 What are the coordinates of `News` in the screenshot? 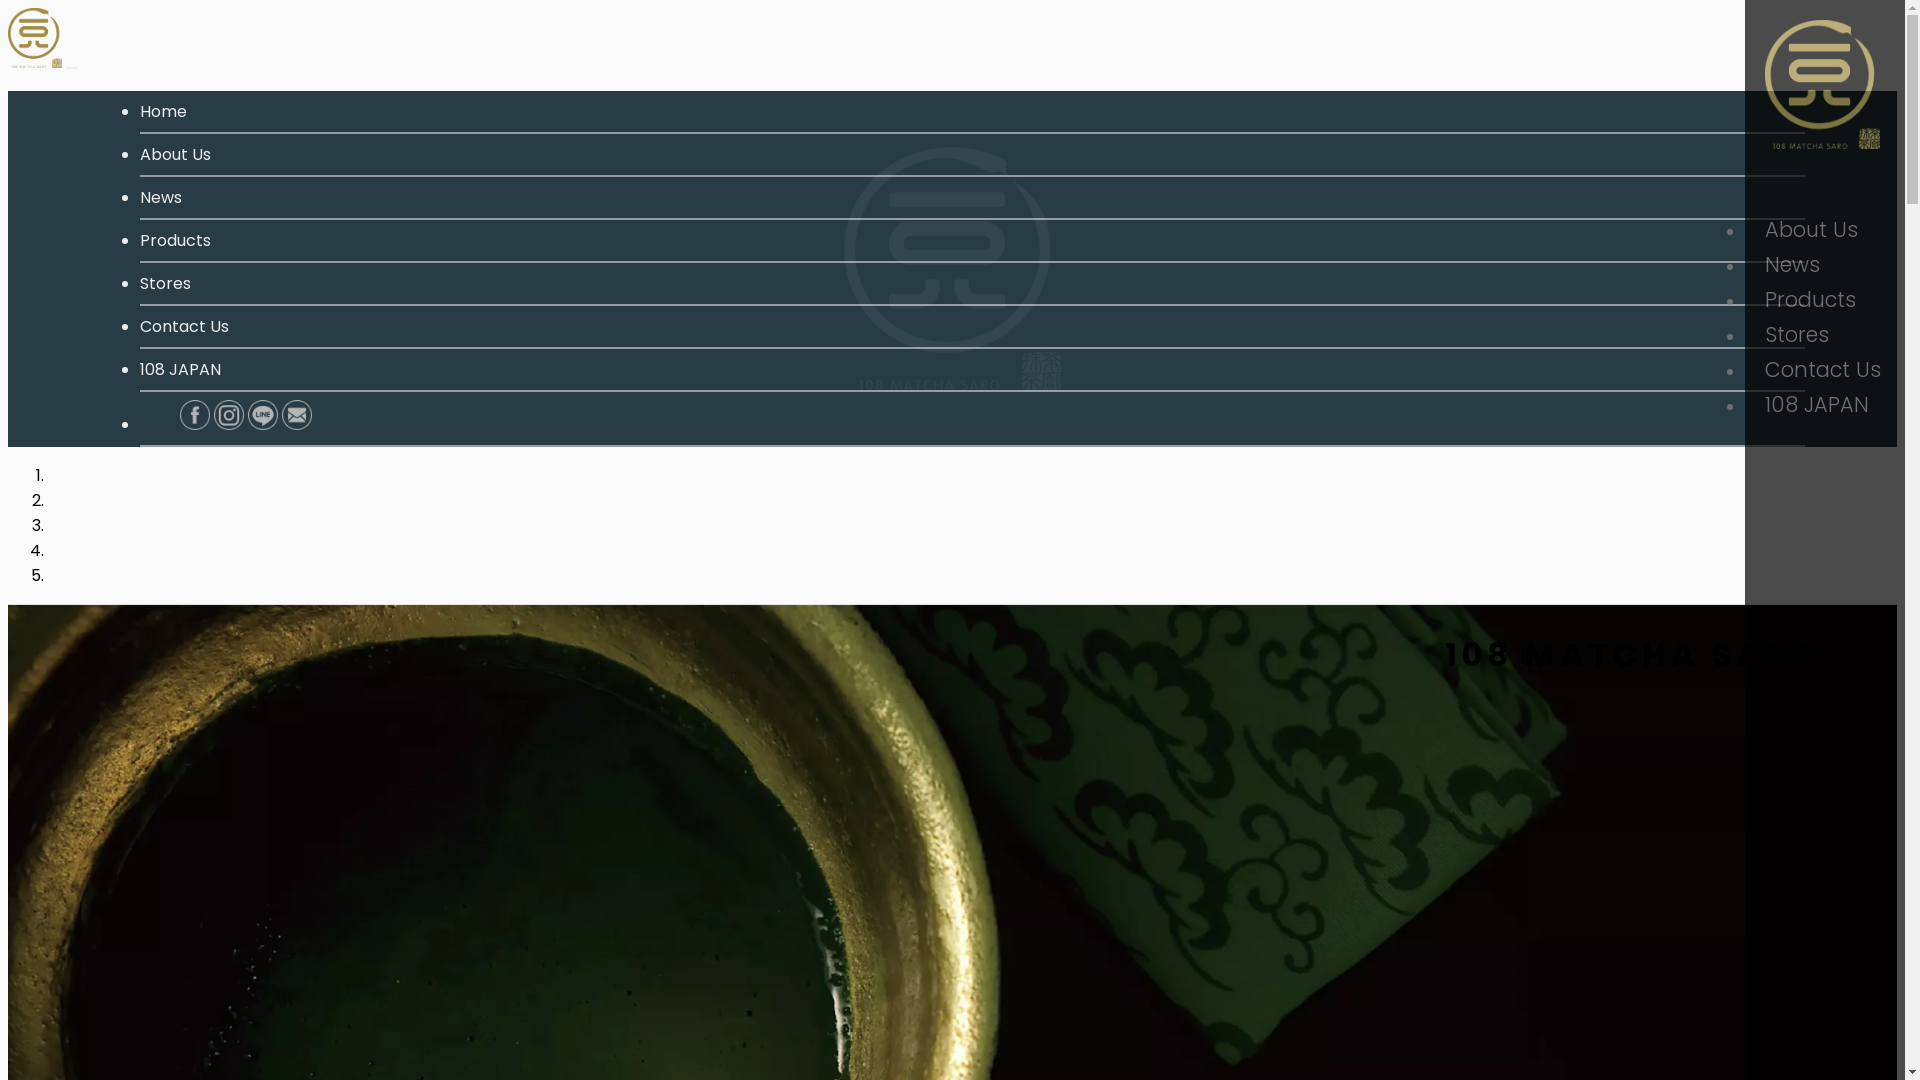 It's located at (1825, 264).